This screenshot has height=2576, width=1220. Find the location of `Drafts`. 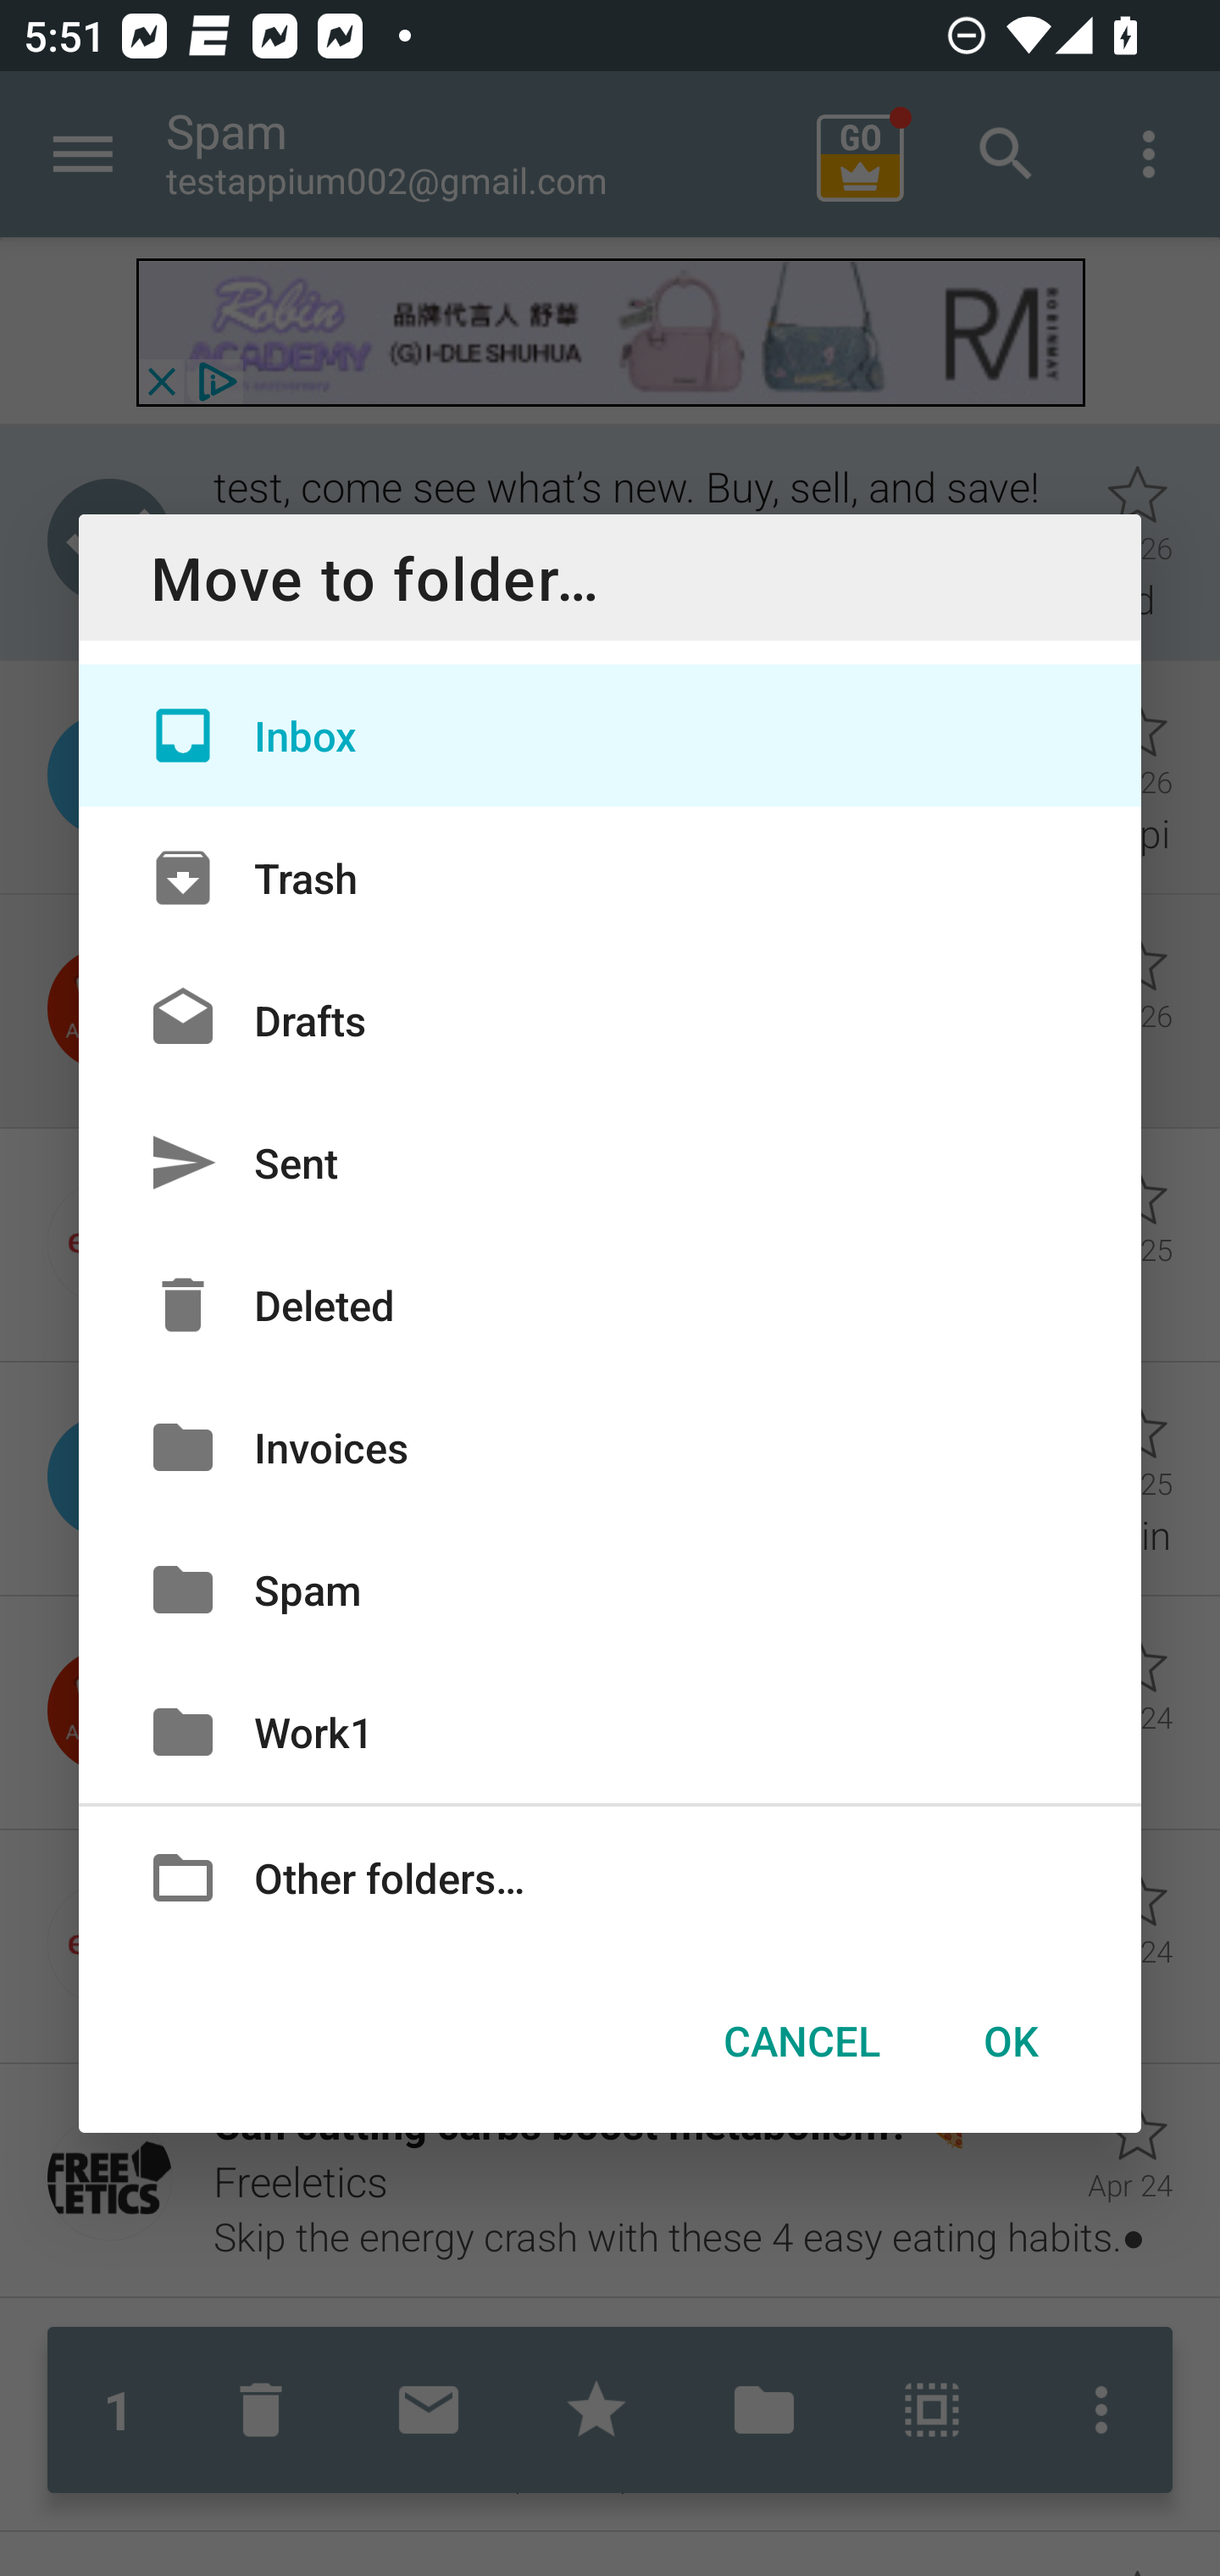

Drafts is located at coordinates (610, 1019).